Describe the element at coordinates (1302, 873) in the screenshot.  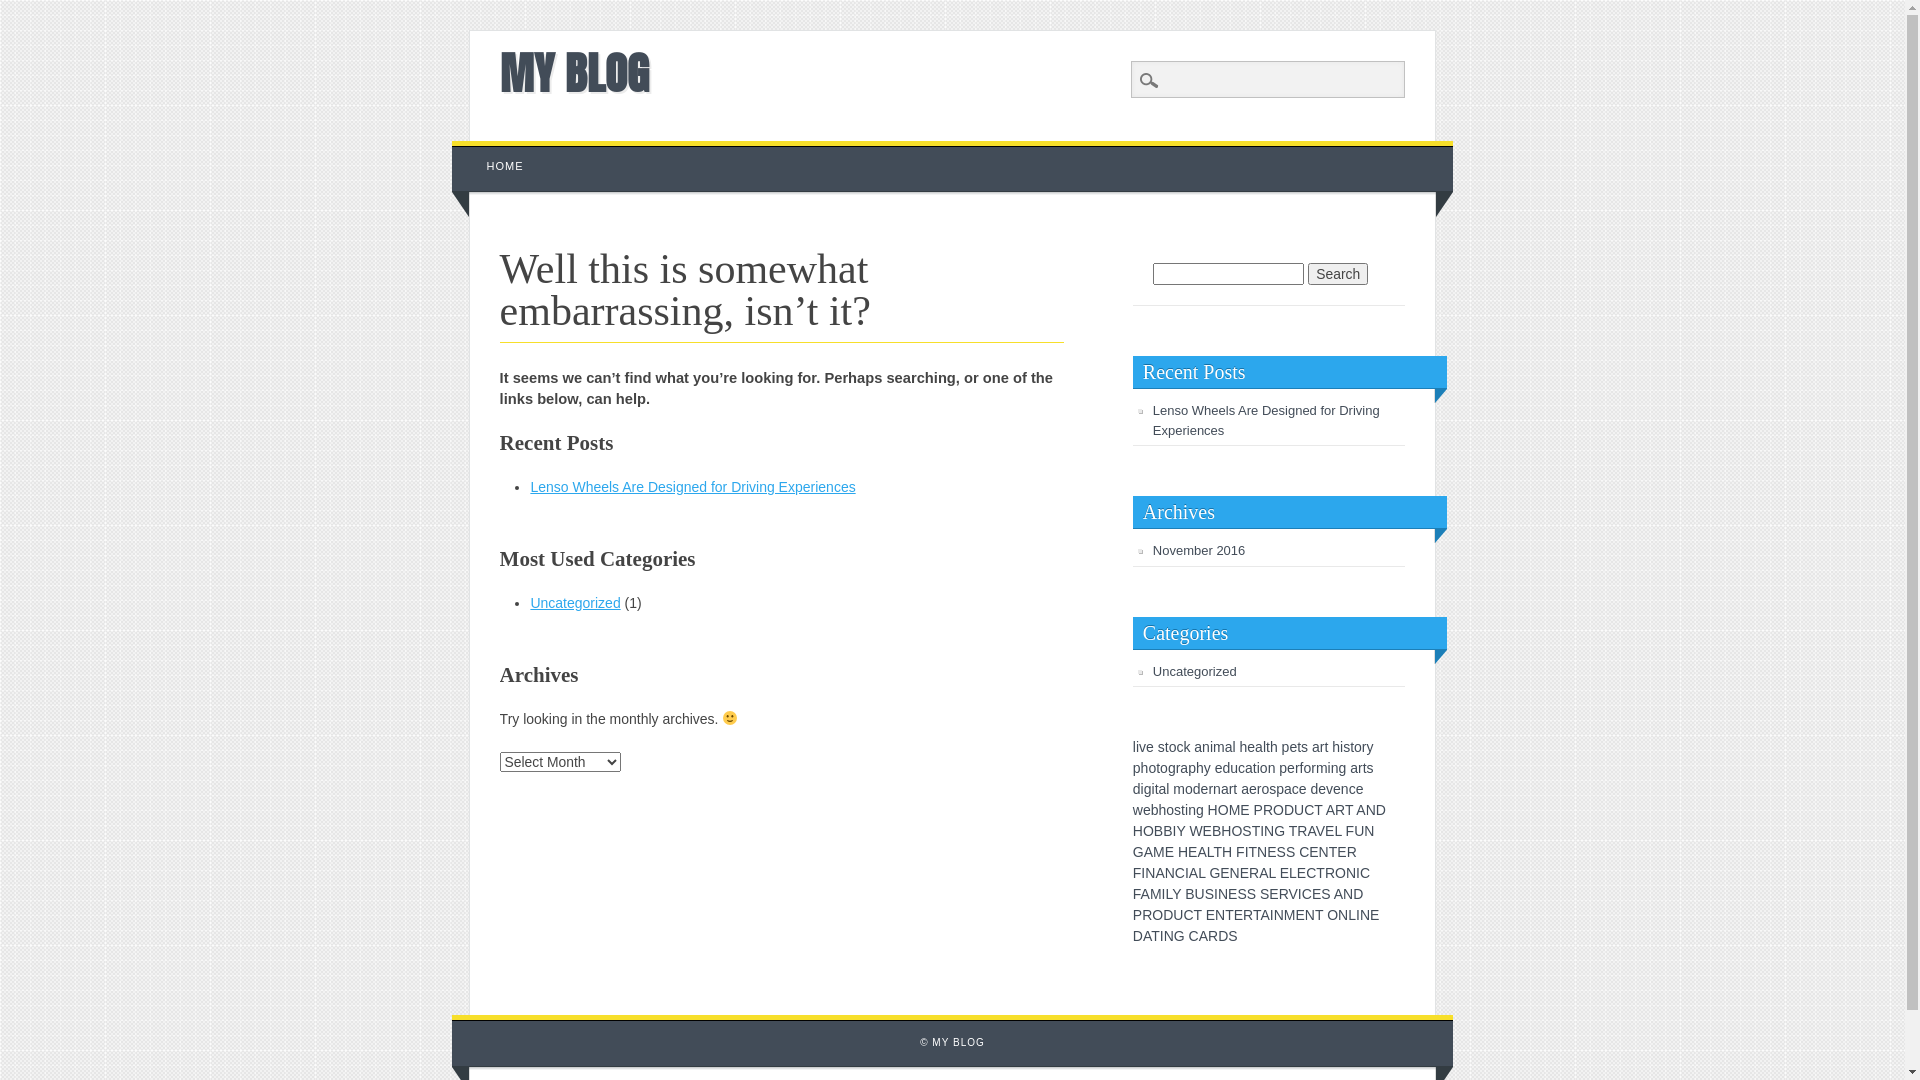
I see `E` at that location.